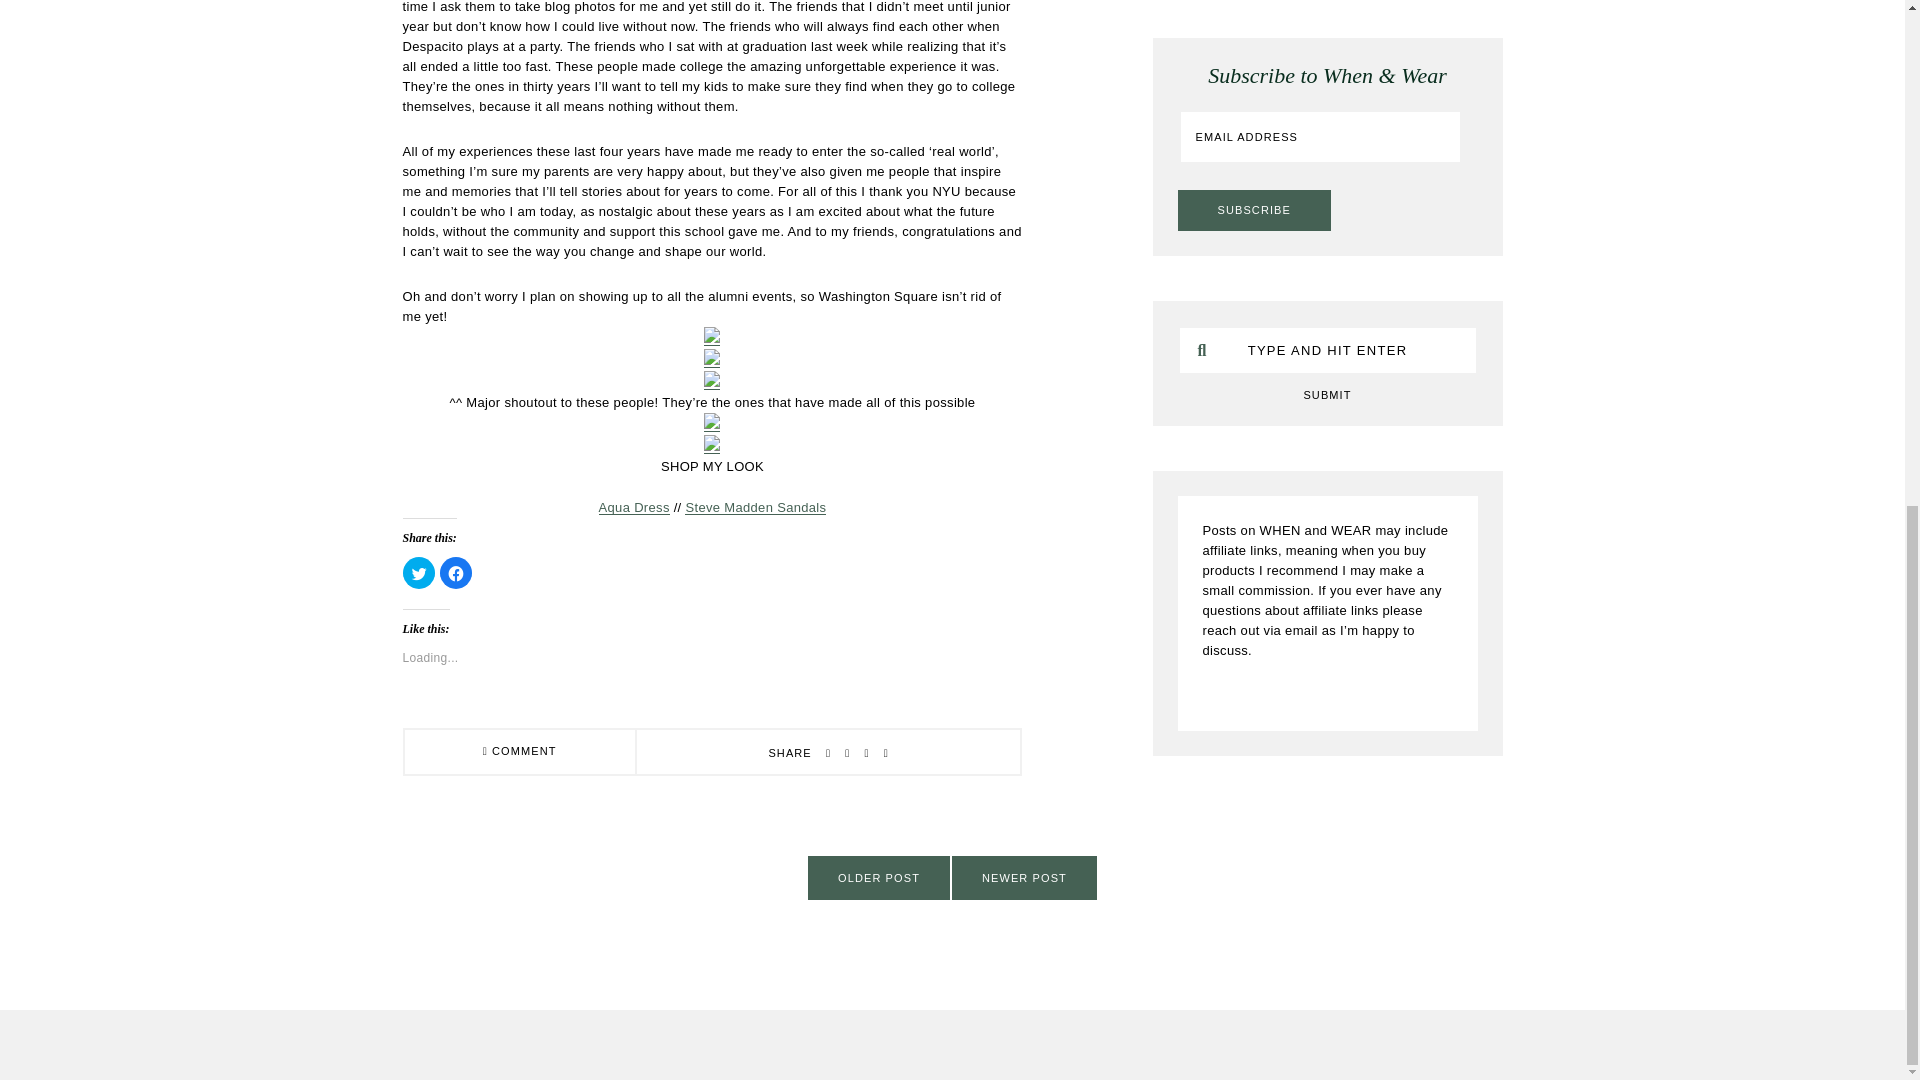 Image resolution: width=1920 pixels, height=1080 pixels. Describe the element at coordinates (417, 572) in the screenshot. I see `Click to share on Twitter` at that location.